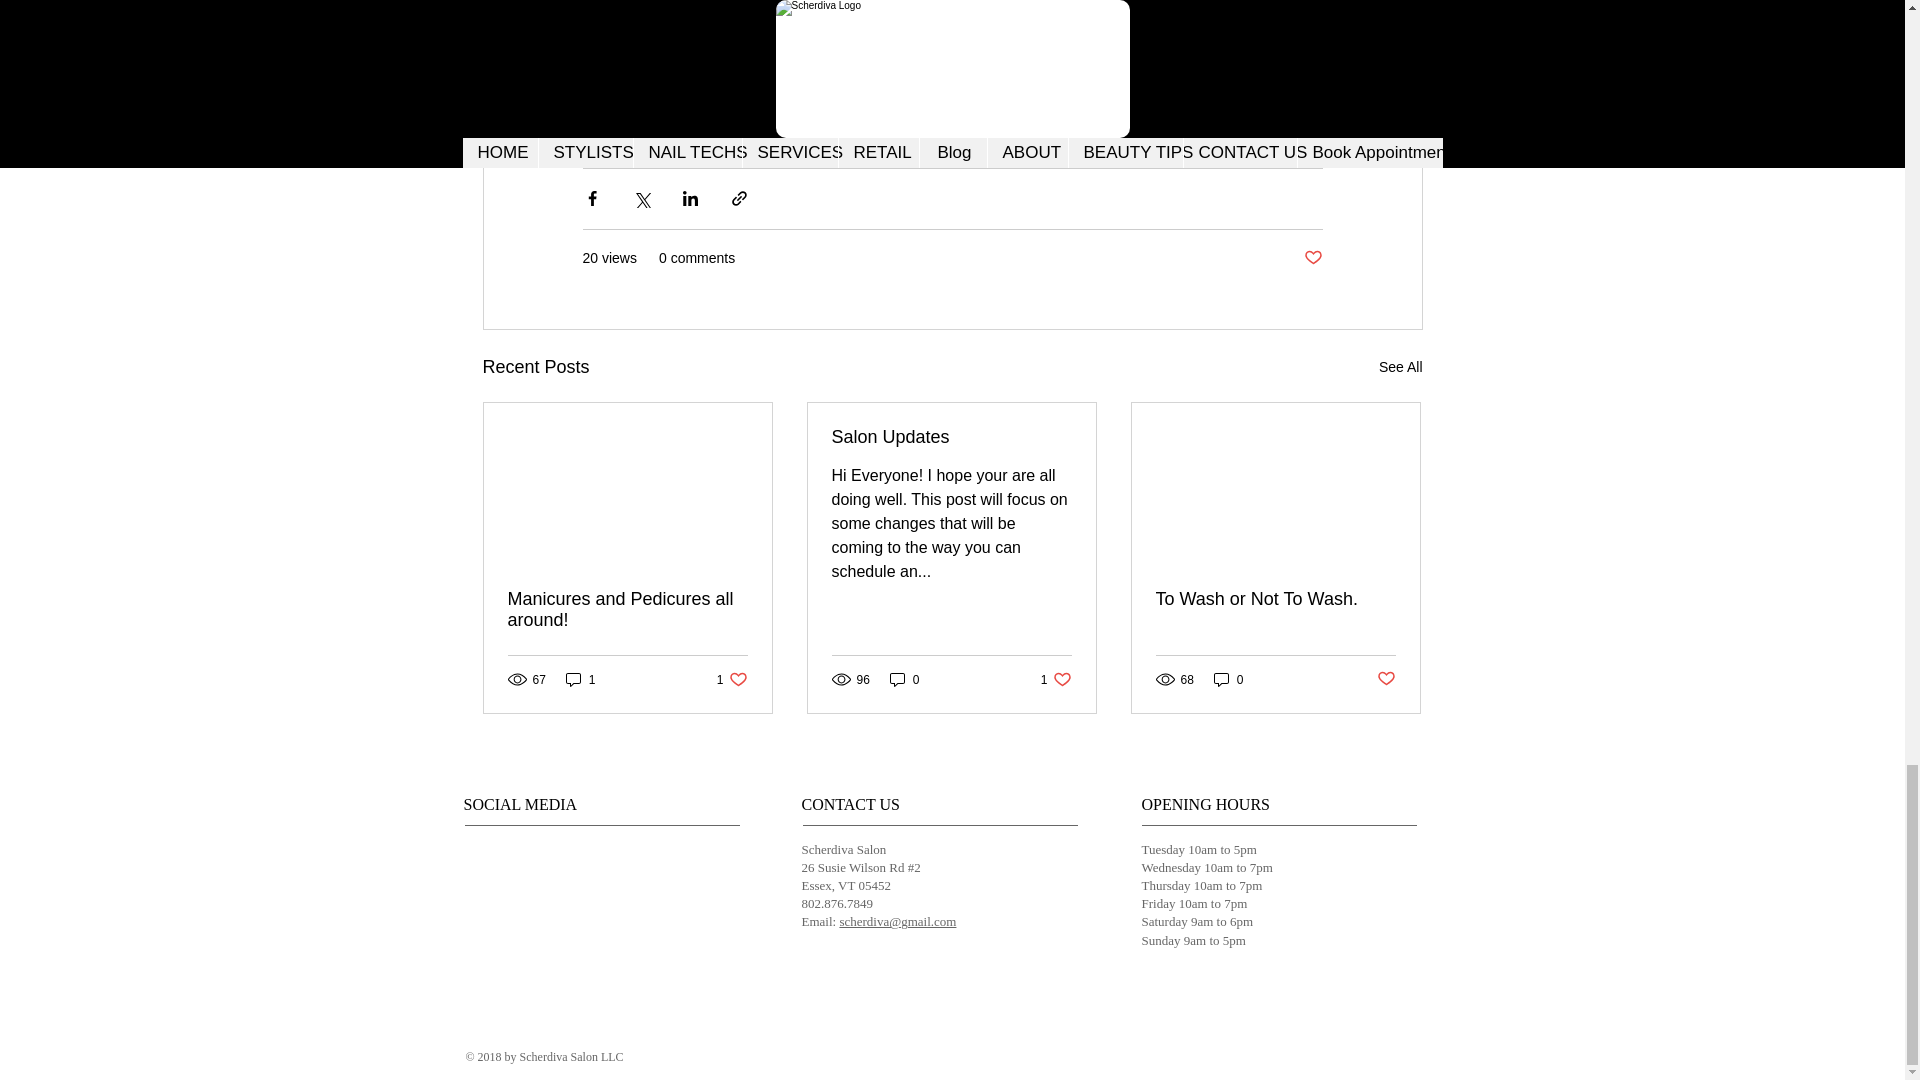 The height and width of the screenshot is (1080, 1920). What do you see at coordinates (628, 609) in the screenshot?
I see `Manicures and Pedicures all around!` at bounding box center [628, 609].